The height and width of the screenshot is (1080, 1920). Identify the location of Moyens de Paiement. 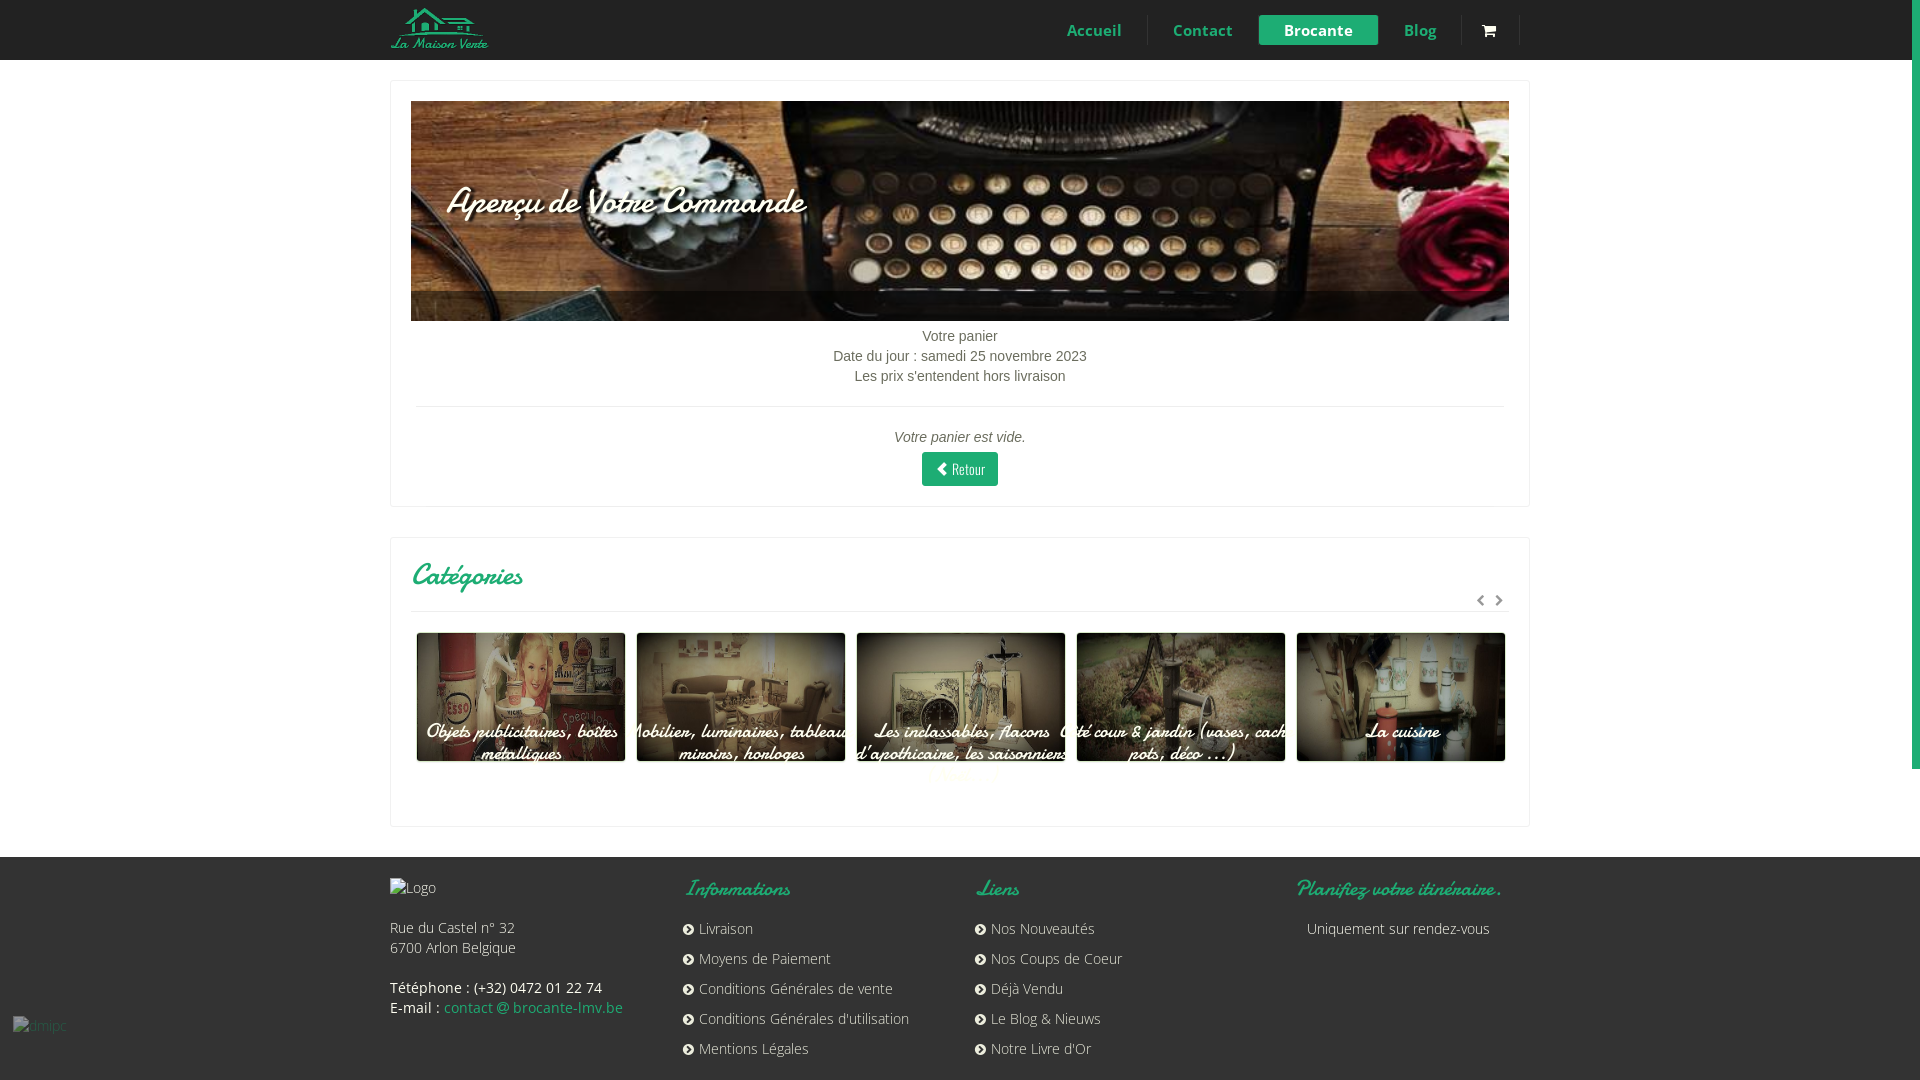
(756, 958).